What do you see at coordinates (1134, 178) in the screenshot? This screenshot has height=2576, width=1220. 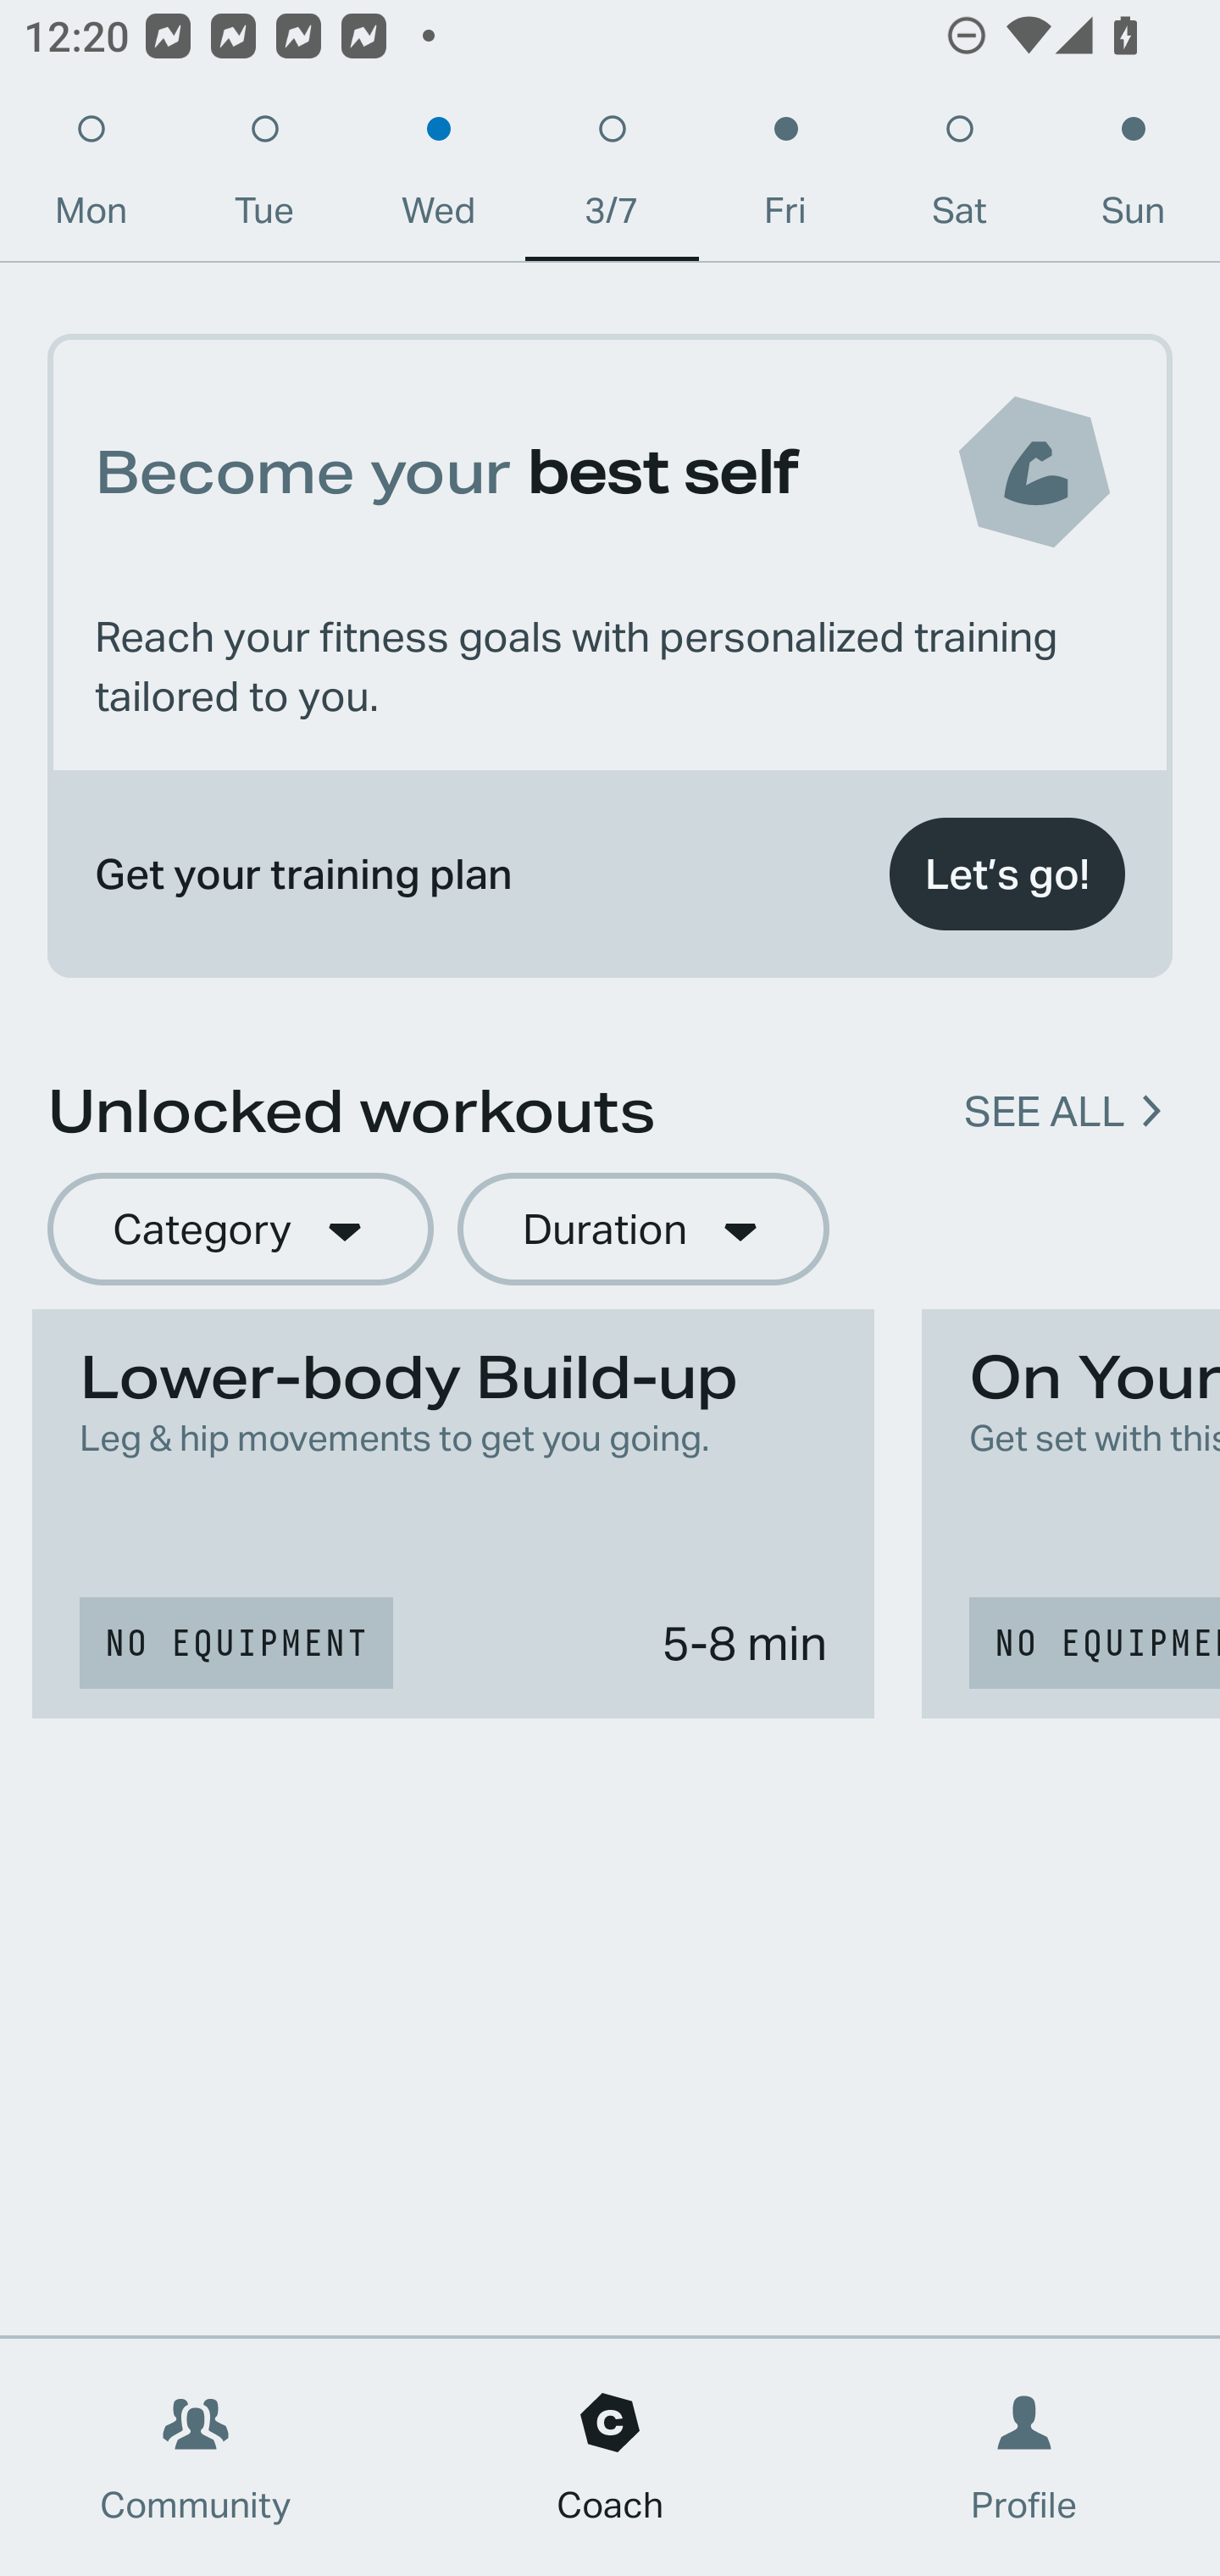 I see `Sun` at bounding box center [1134, 178].